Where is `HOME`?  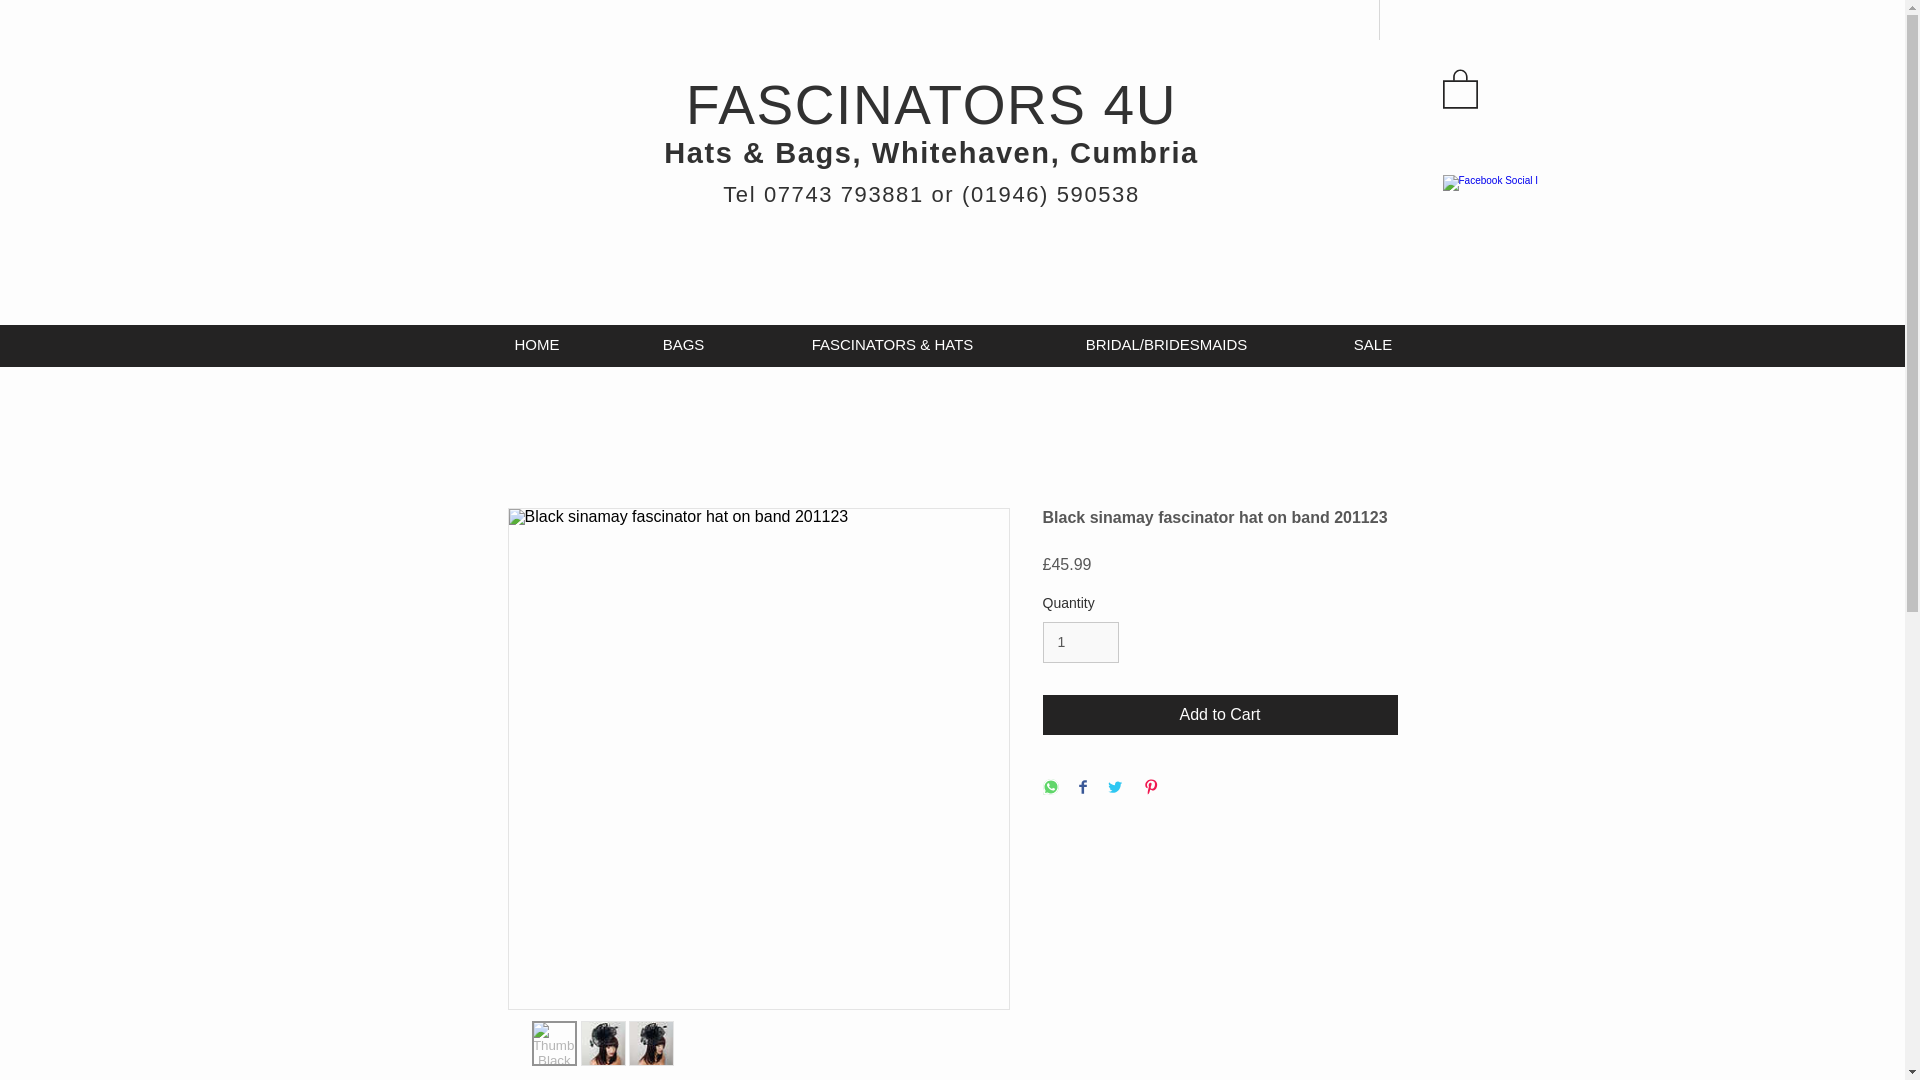
HOME is located at coordinates (536, 344).